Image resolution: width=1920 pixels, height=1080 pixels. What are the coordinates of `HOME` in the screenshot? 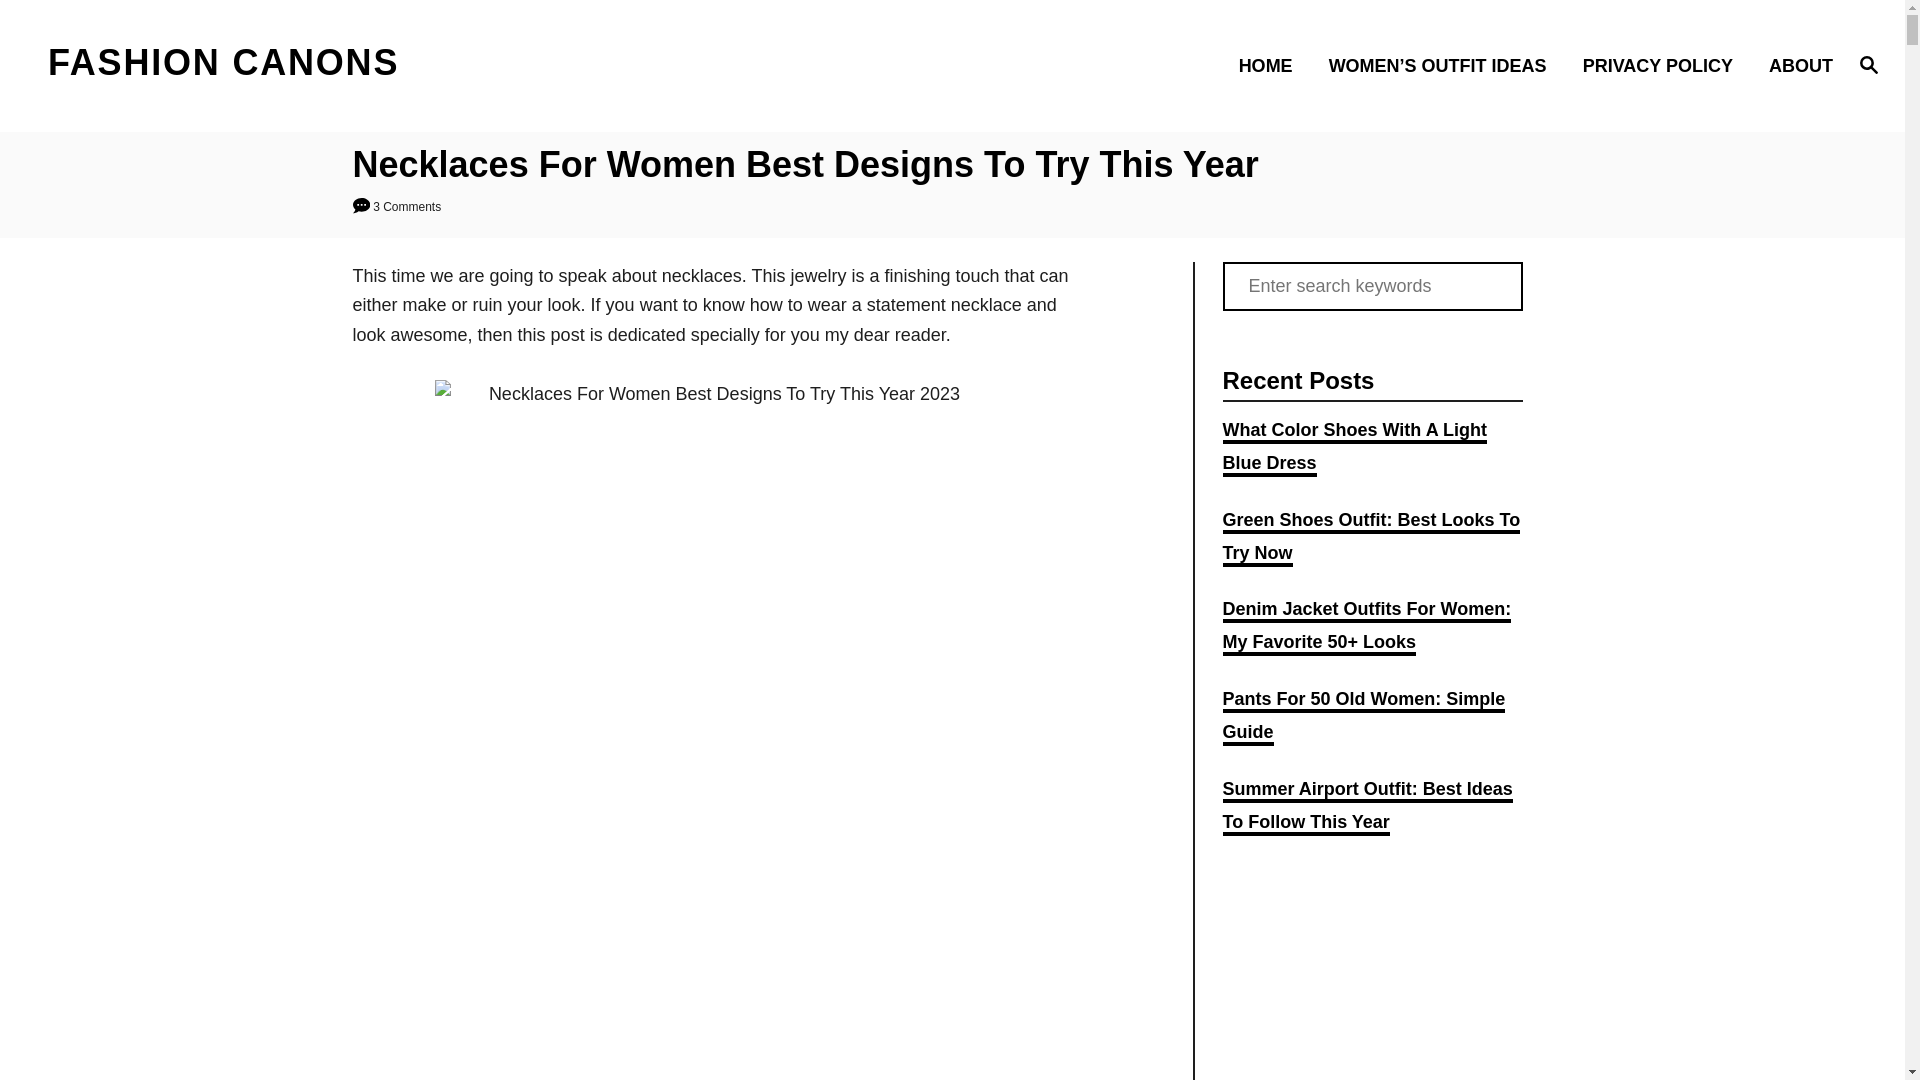 It's located at (1272, 64).